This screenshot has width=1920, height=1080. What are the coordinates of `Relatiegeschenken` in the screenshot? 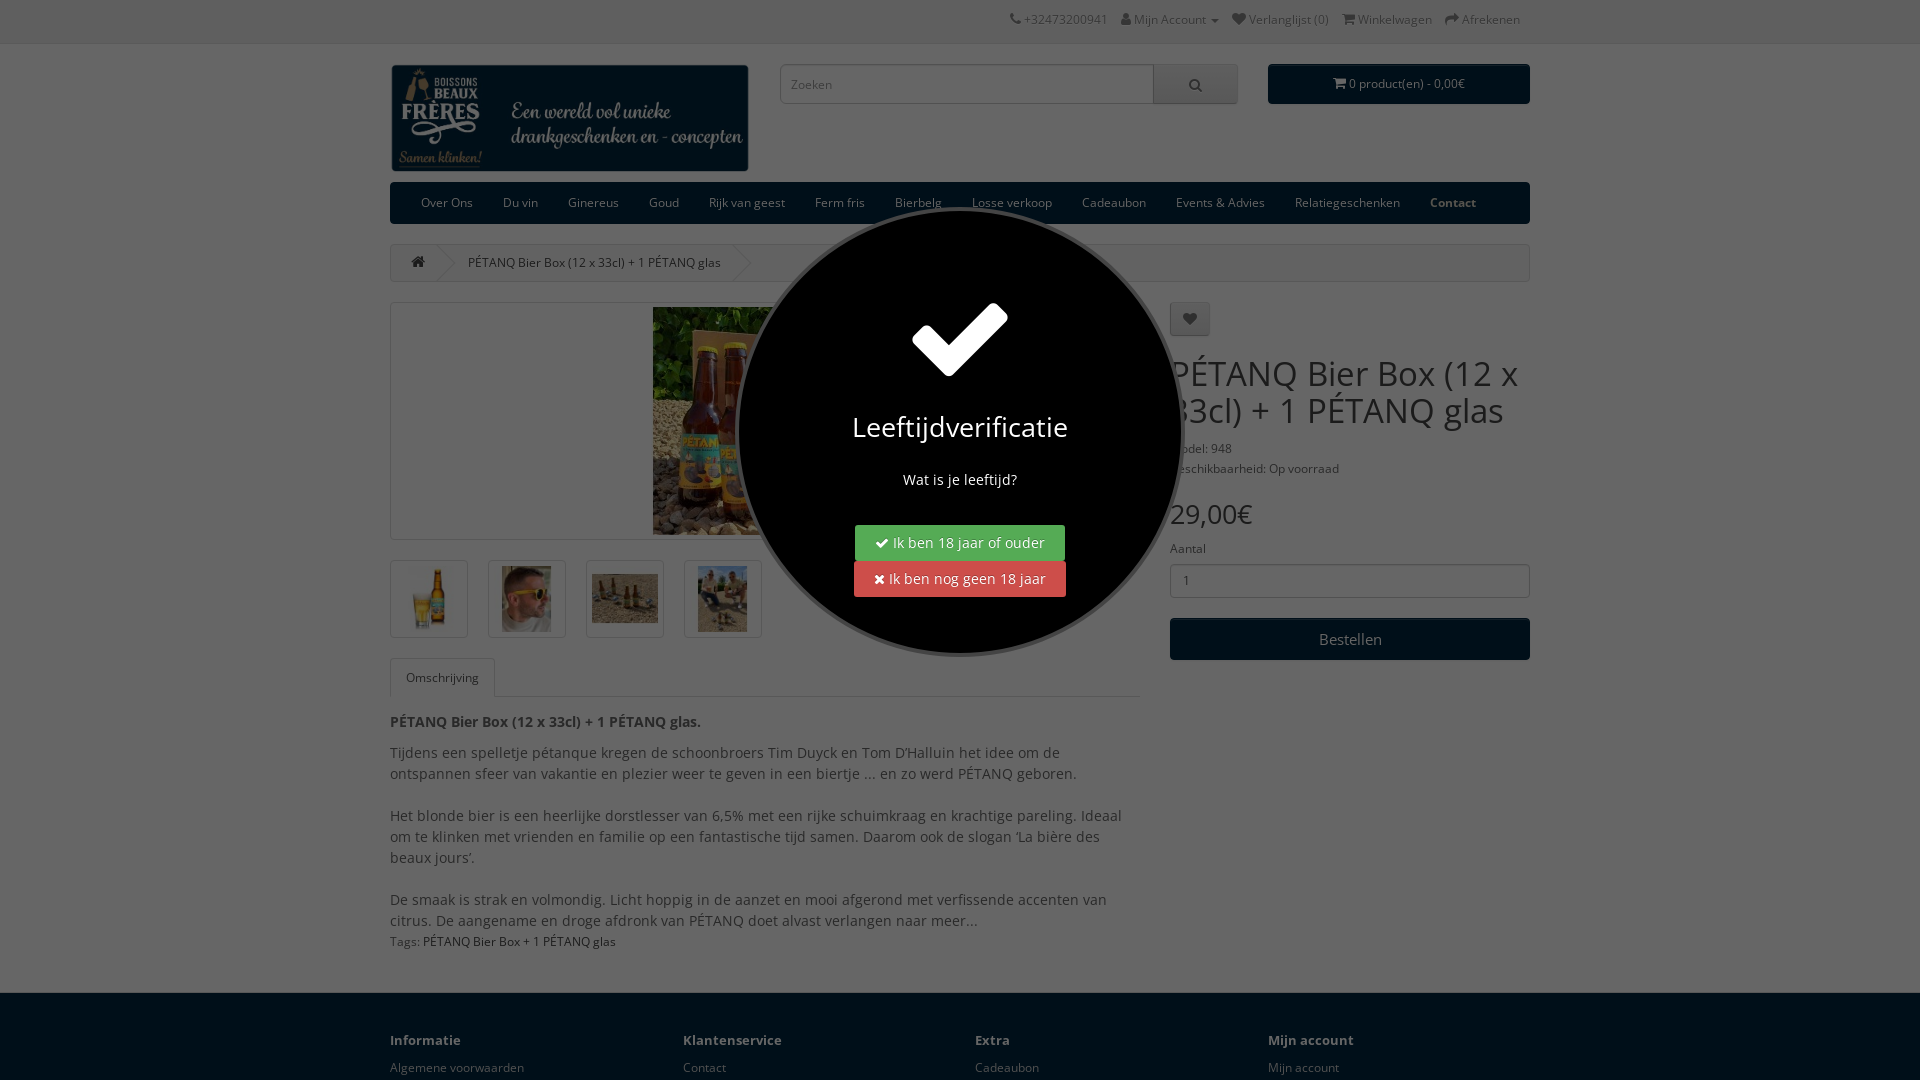 It's located at (1348, 203).